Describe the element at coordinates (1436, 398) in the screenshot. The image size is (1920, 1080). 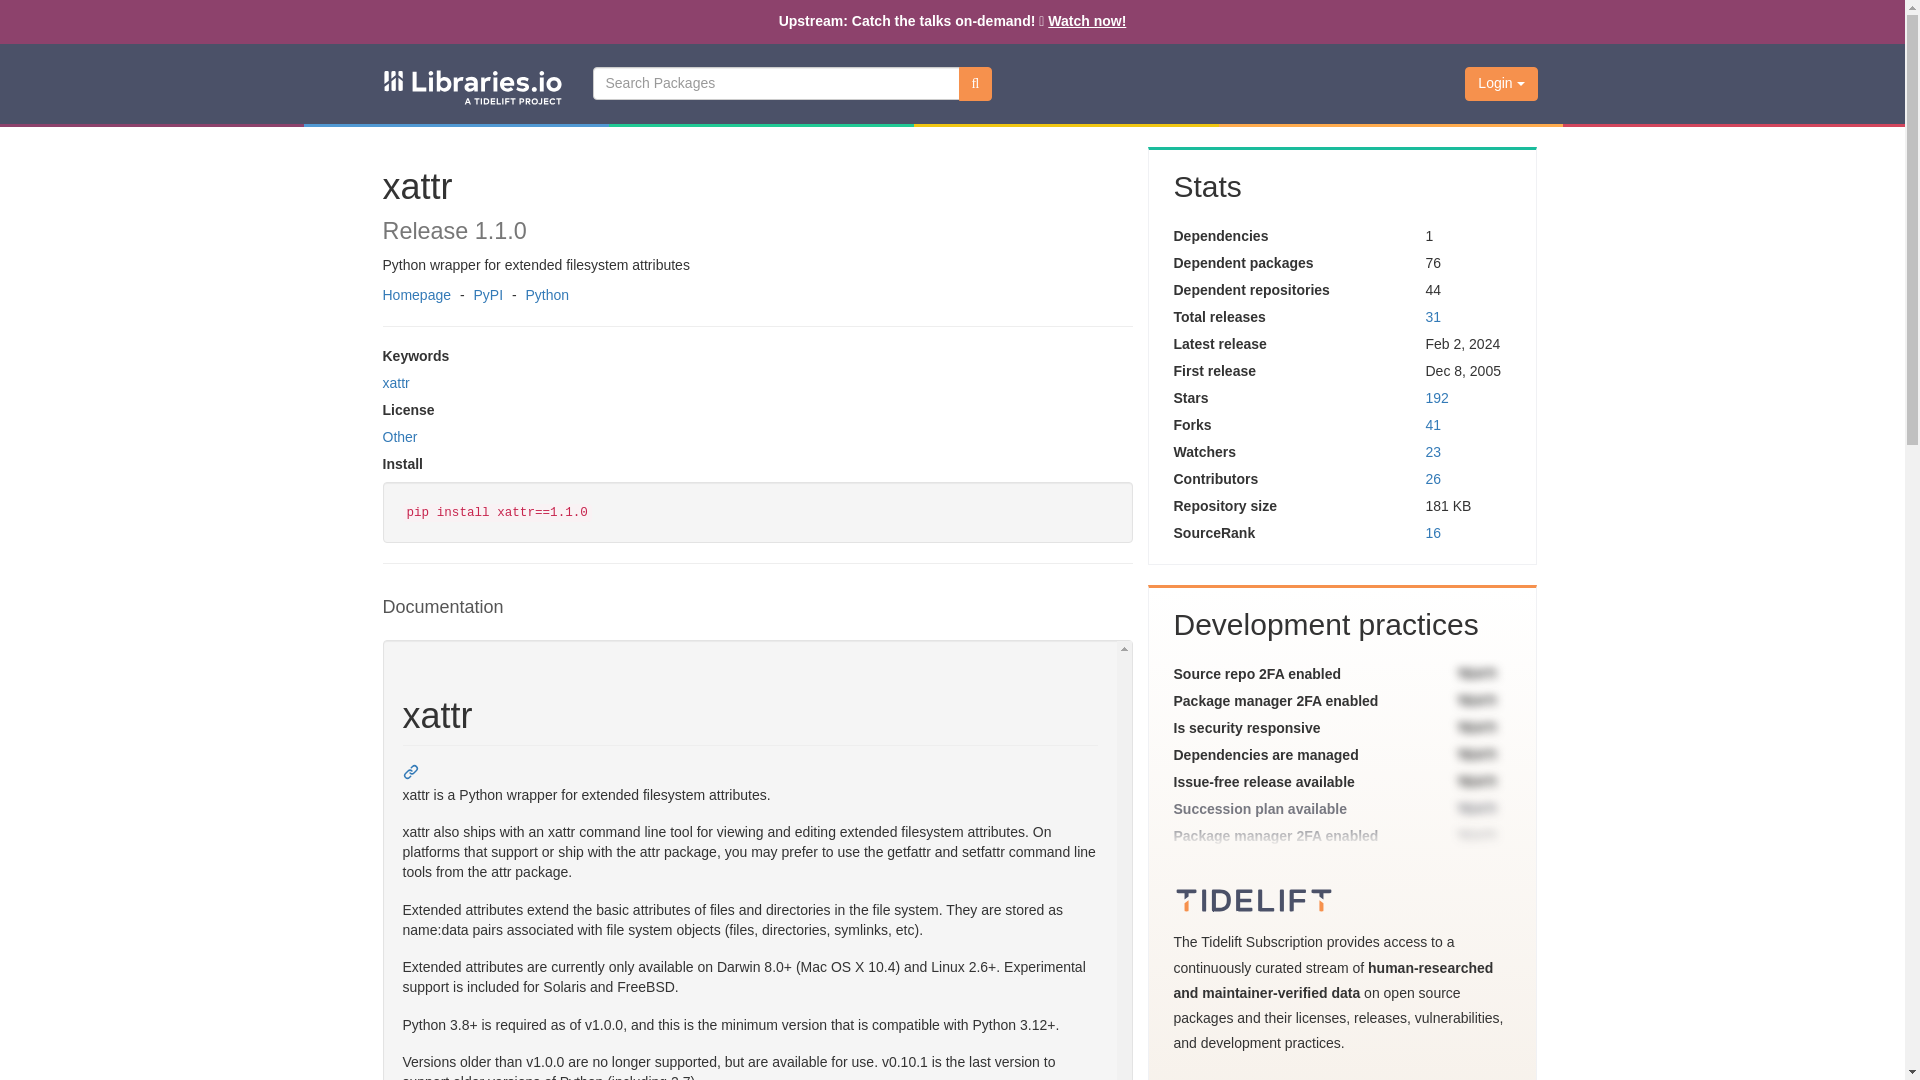
I see `192` at that location.